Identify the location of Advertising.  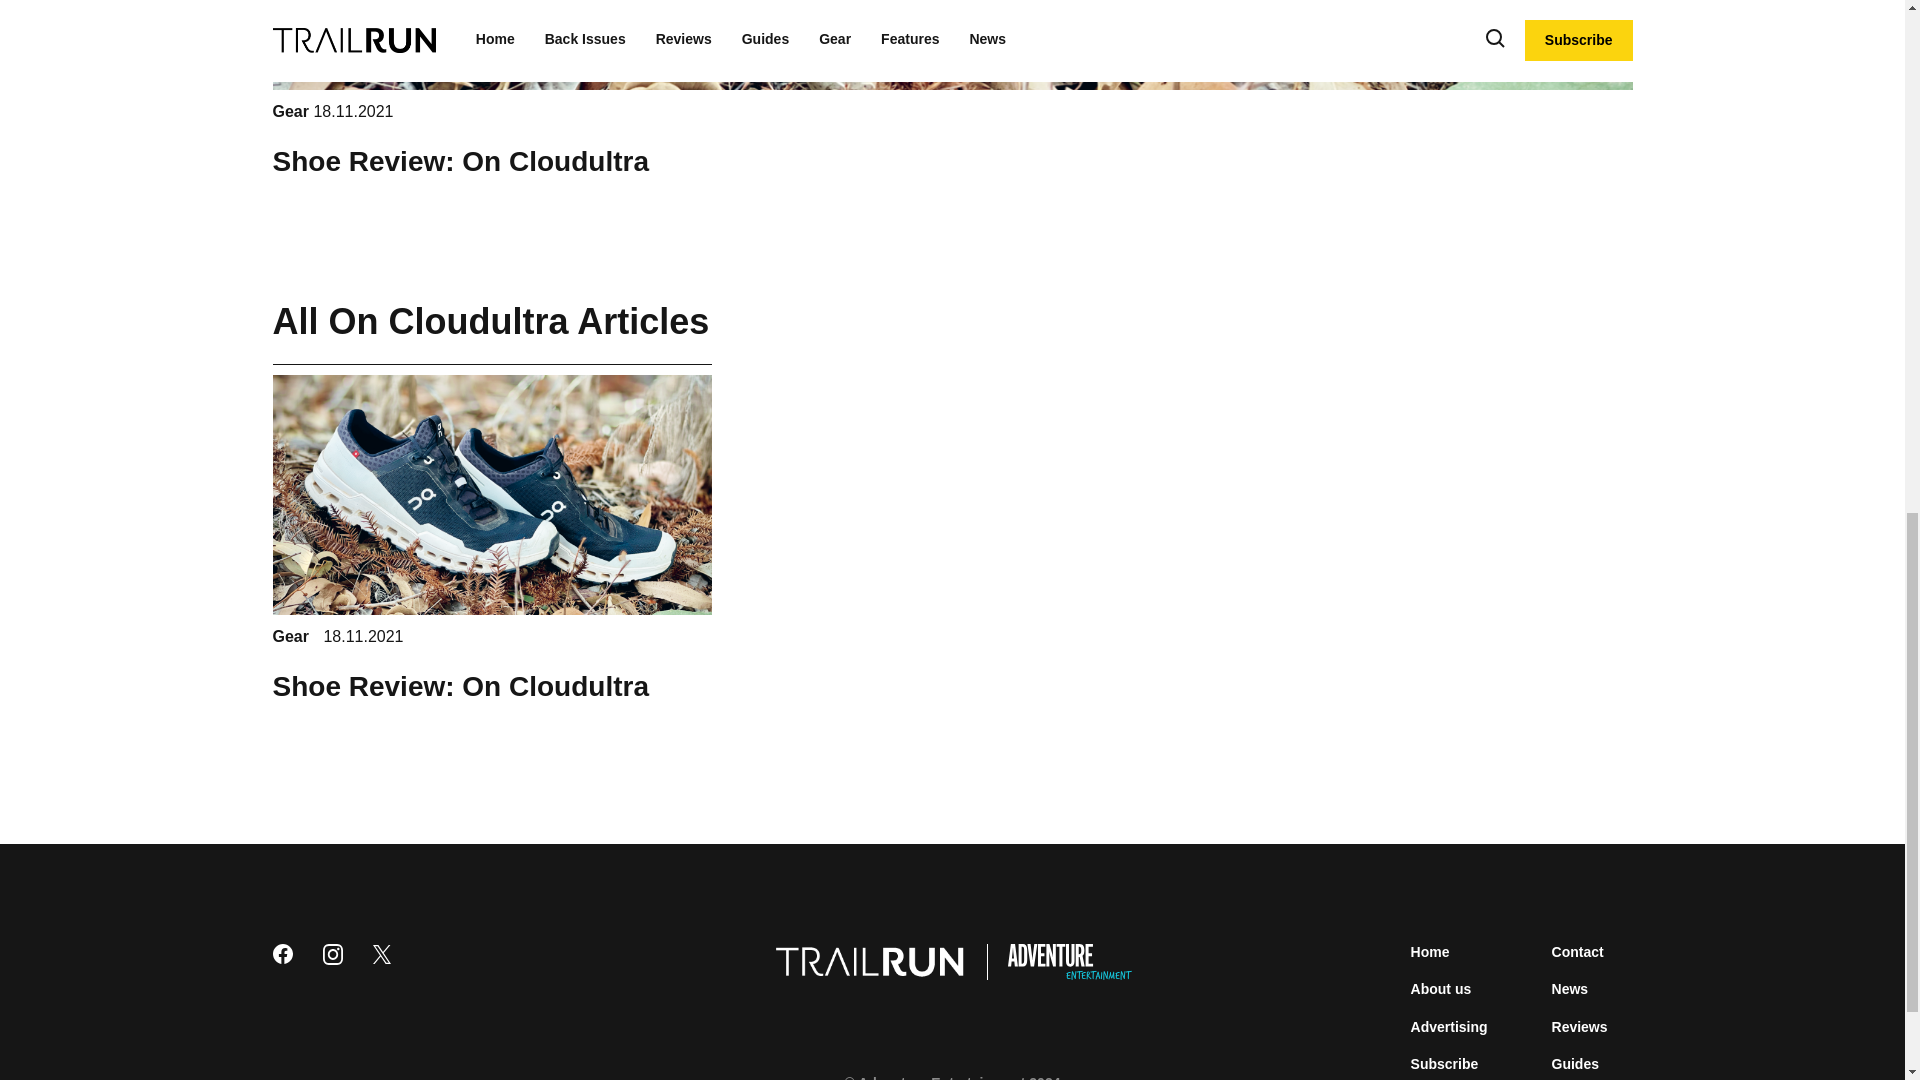
(1450, 1026).